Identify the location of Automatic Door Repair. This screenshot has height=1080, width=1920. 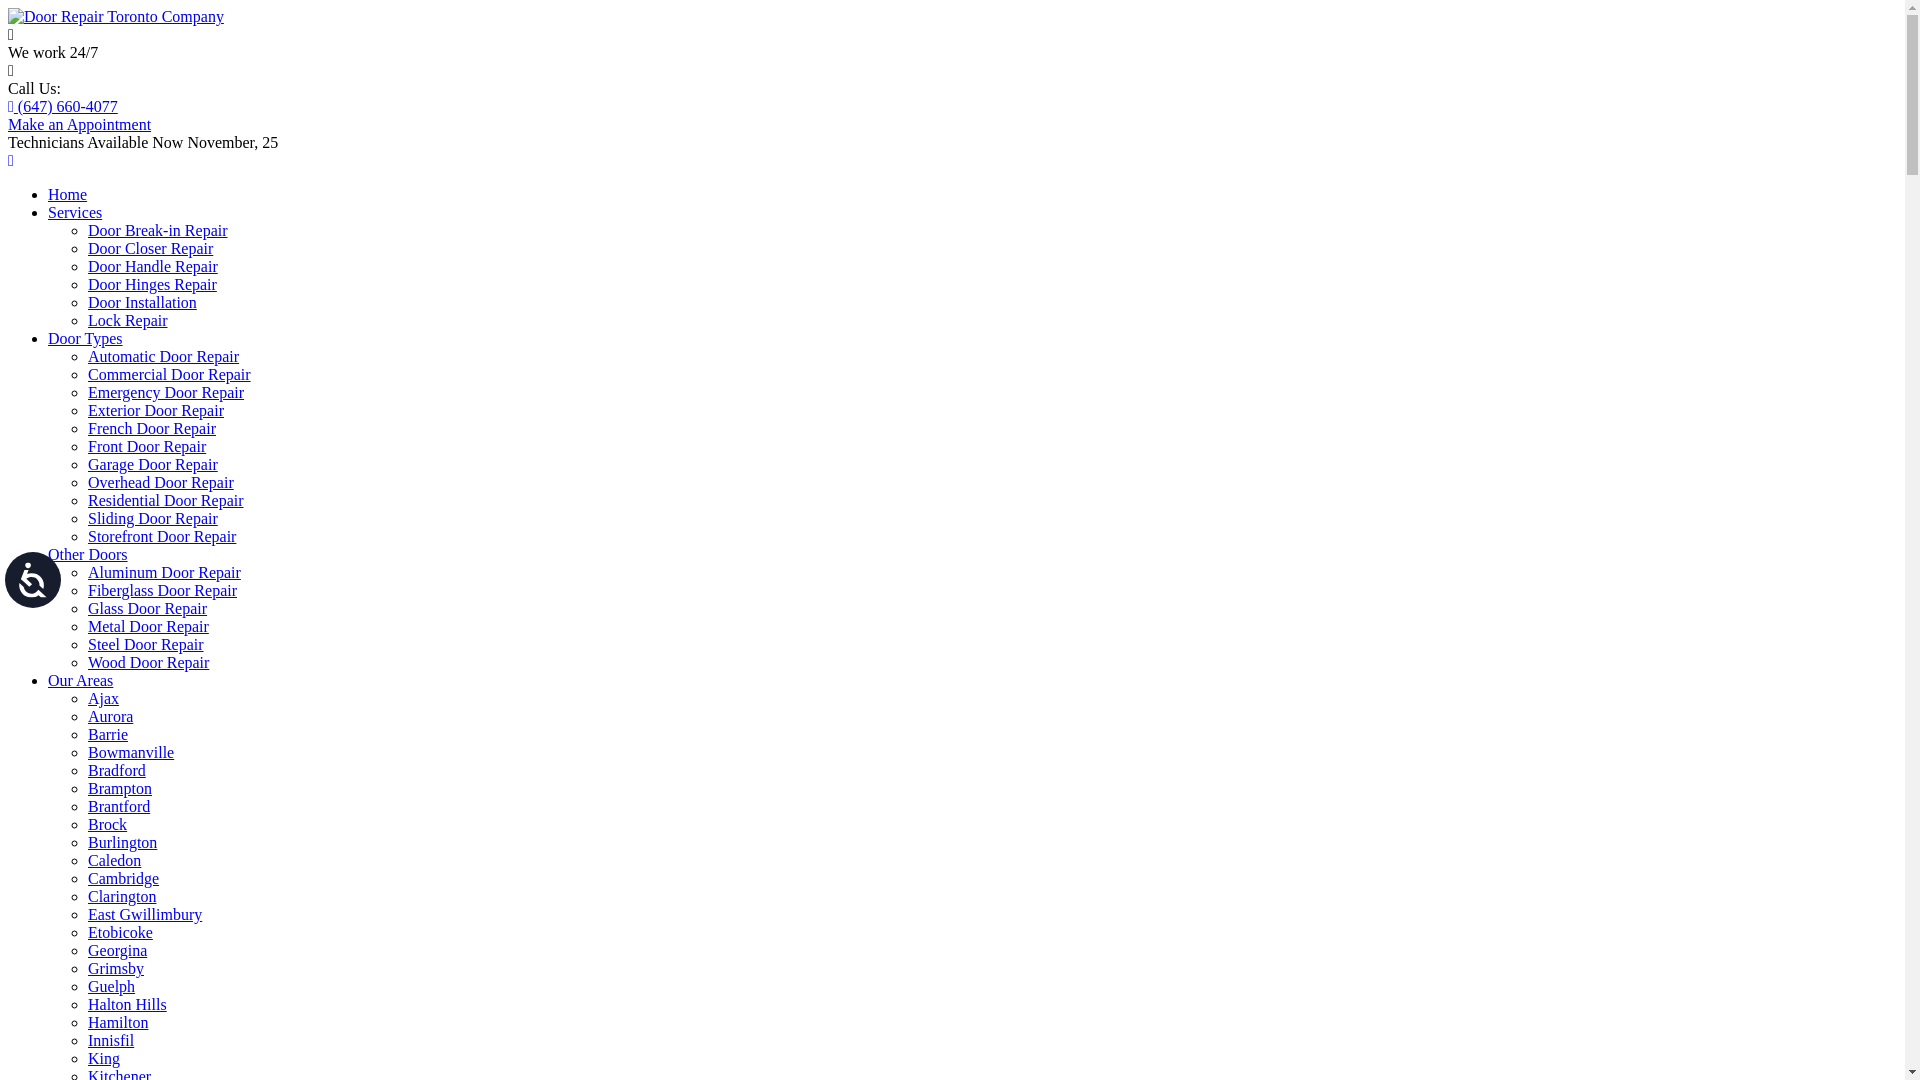
(164, 356).